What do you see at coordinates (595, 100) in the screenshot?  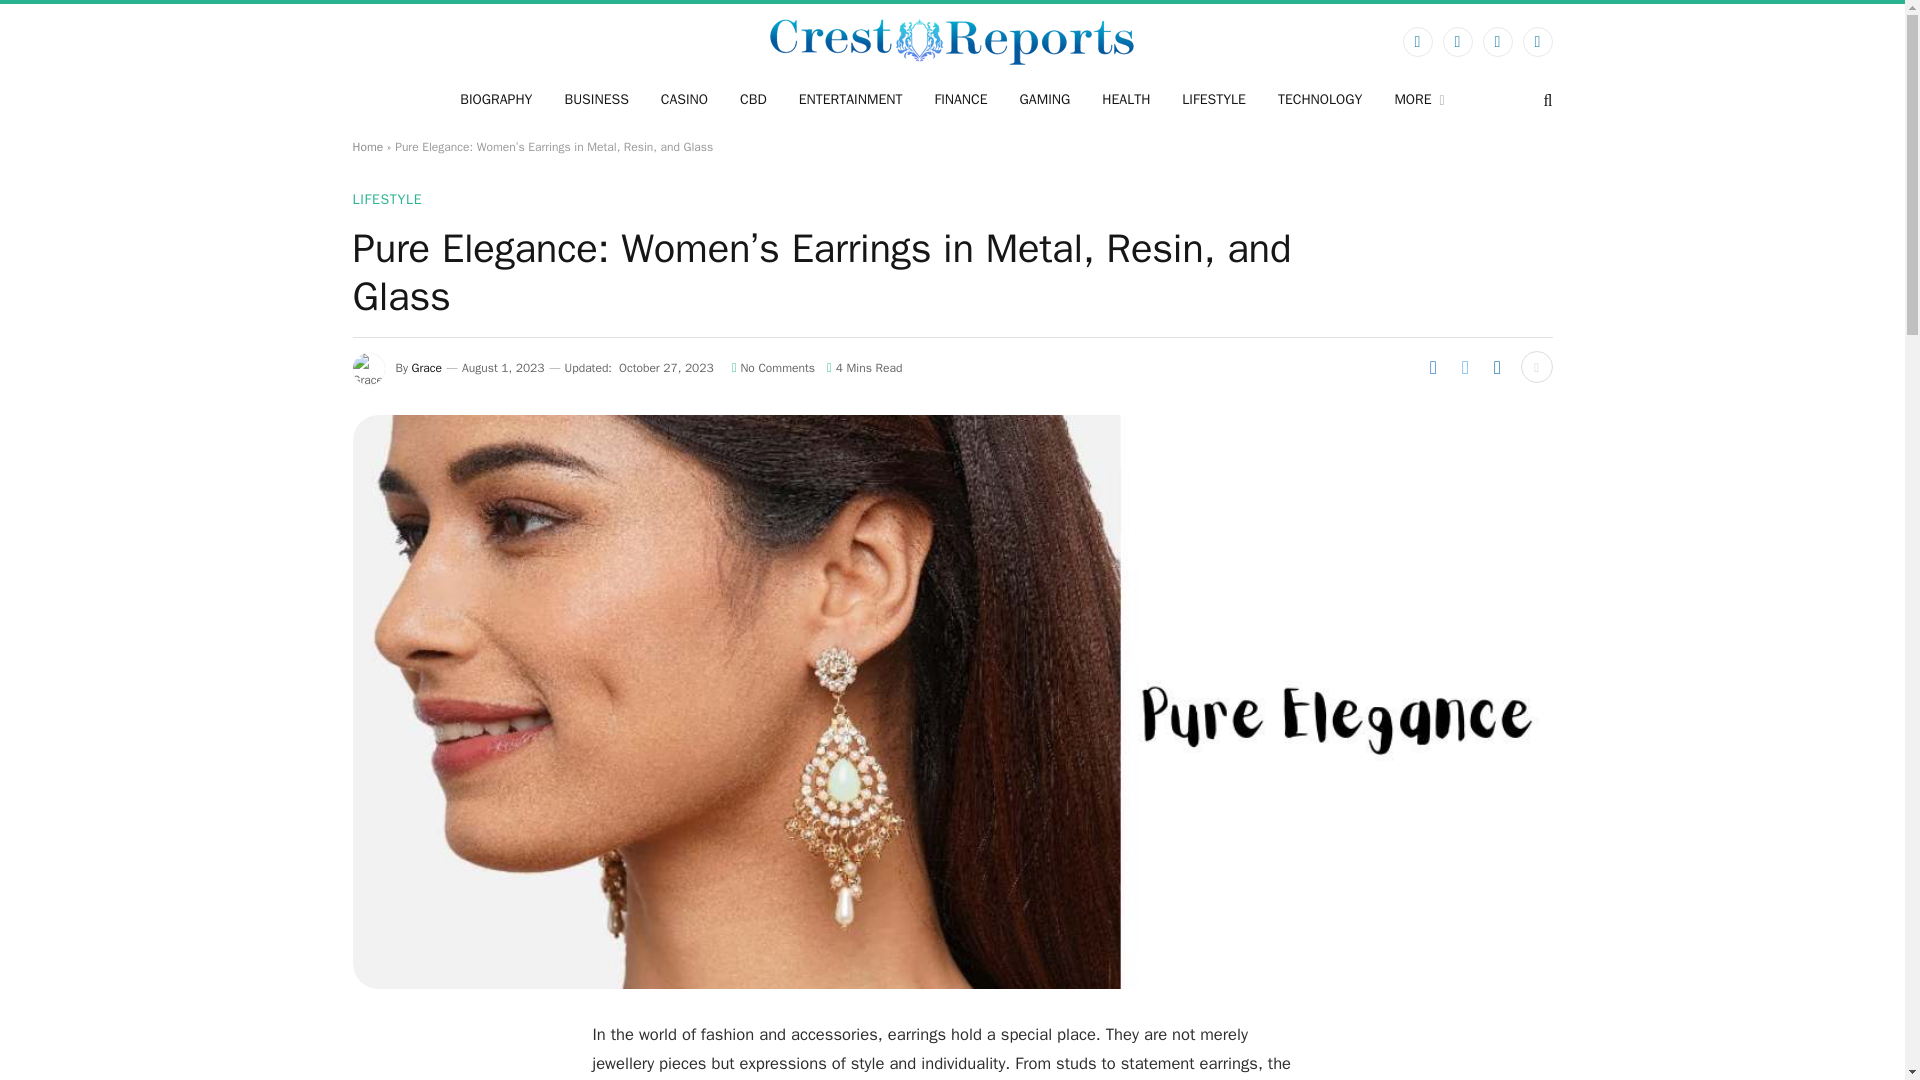 I see `BUSINESS` at bounding box center [595, 100].